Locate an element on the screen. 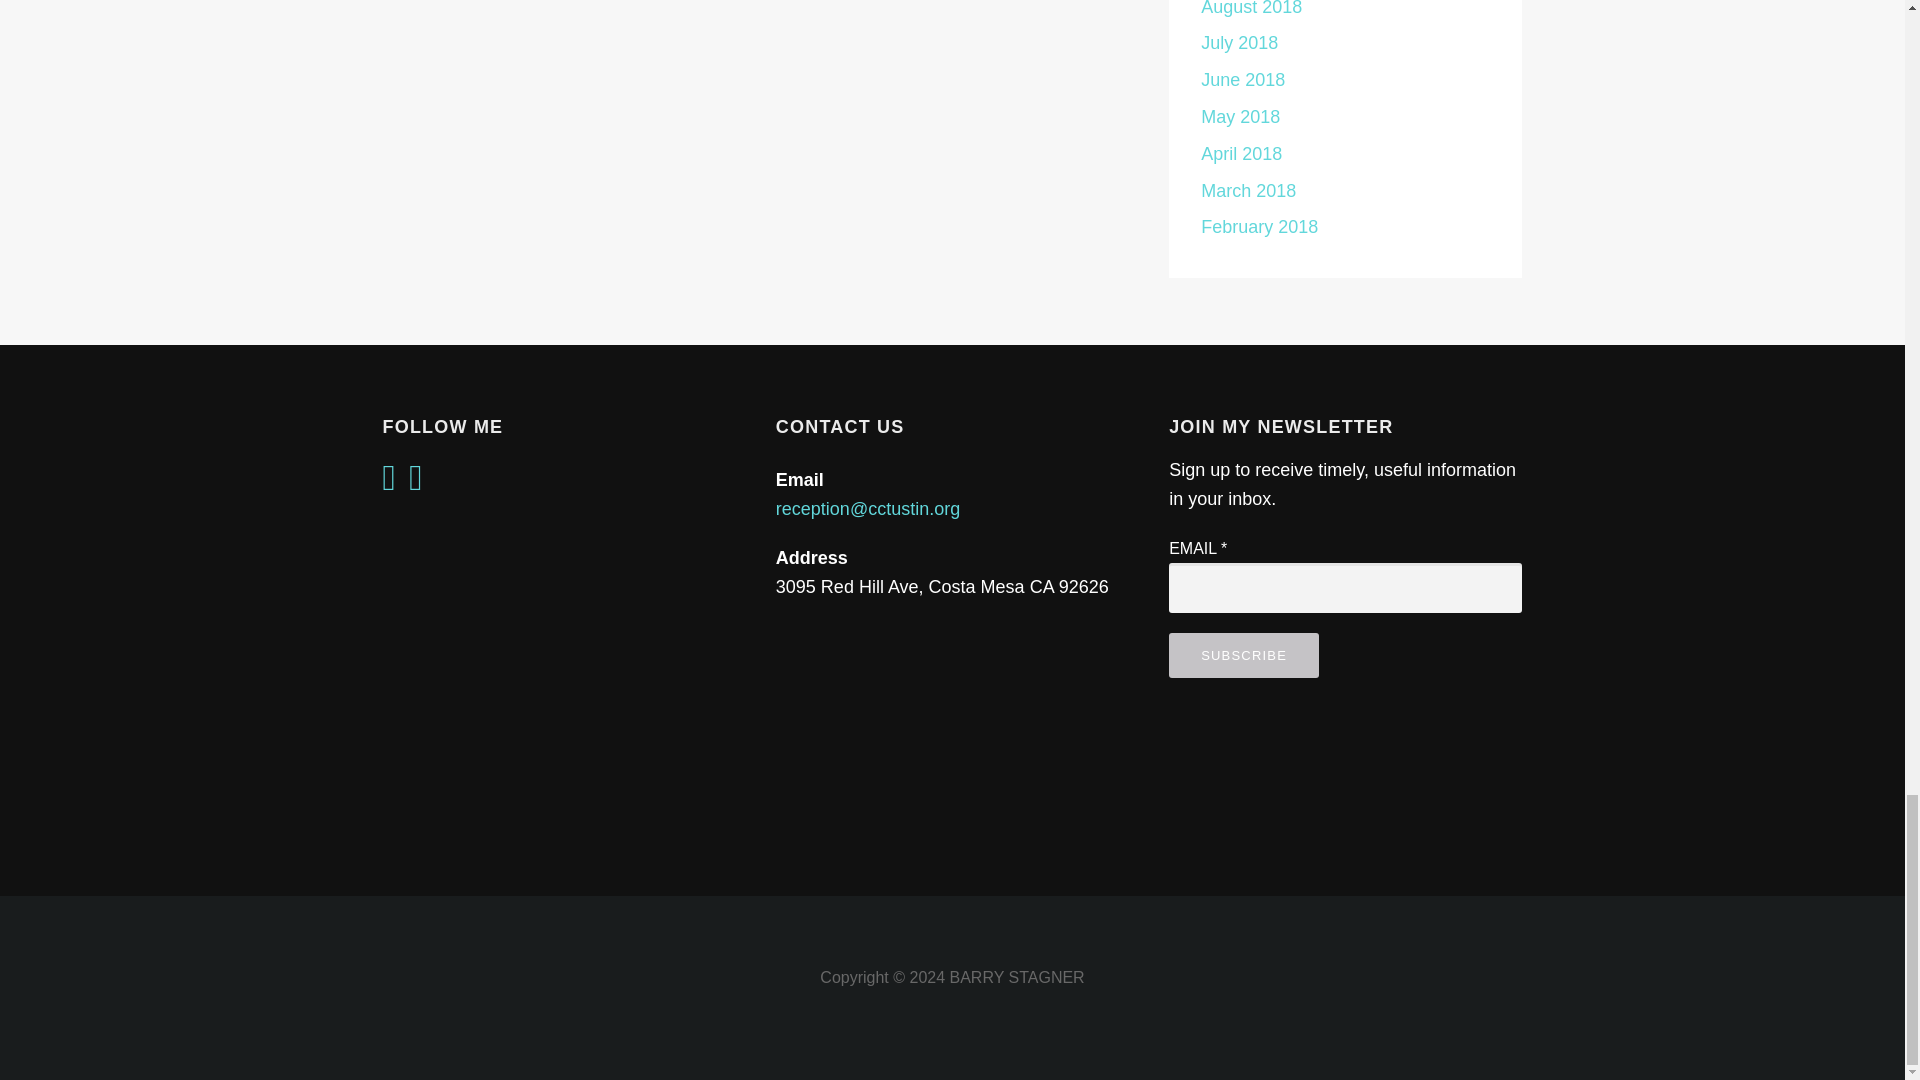 The height and width of the screenshot is (1080, 1920). Visit BARRY STAGNER on Twitter is located at coordinates (388, 484).